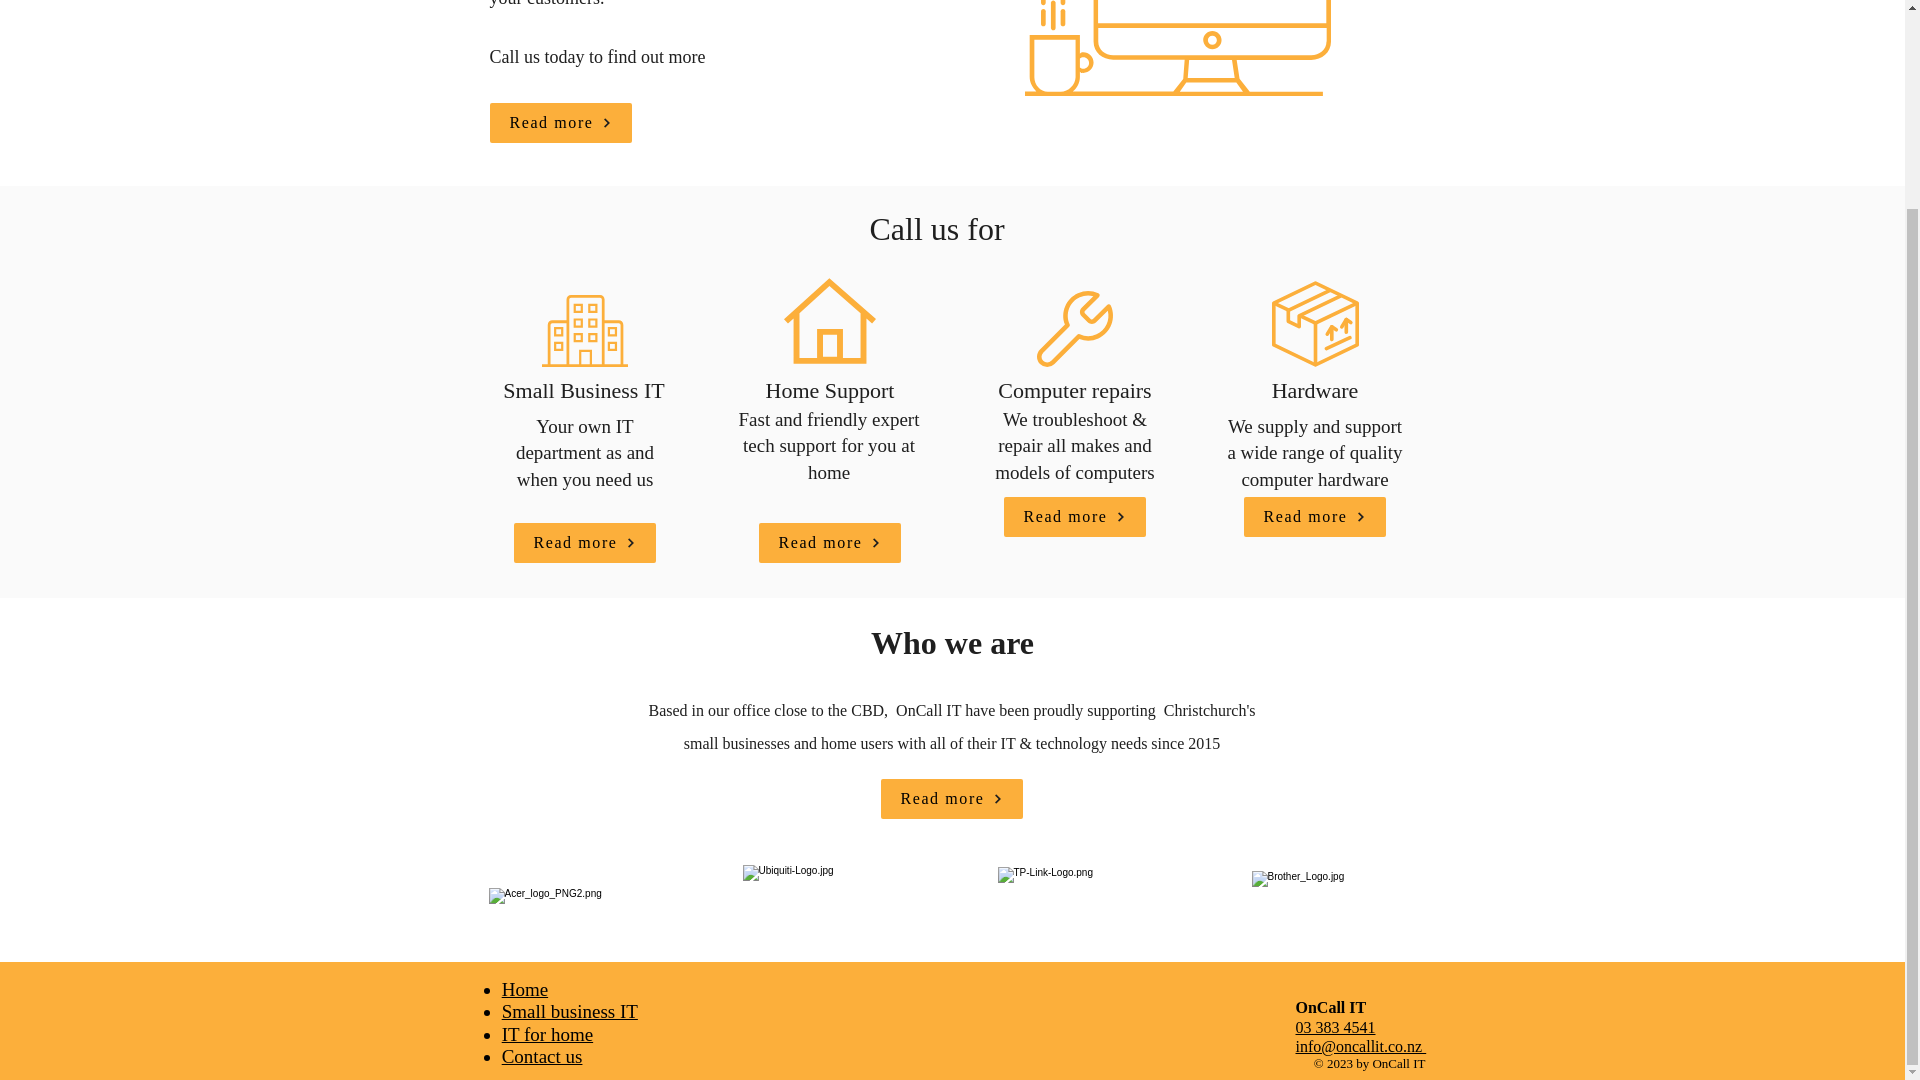 Image resolution: width=1920 pixels, height=1080 pixels. What do you see at coordinates (542, 1056) in the screenshot?
I see `Contact us` at bounding box center [542, 1056].